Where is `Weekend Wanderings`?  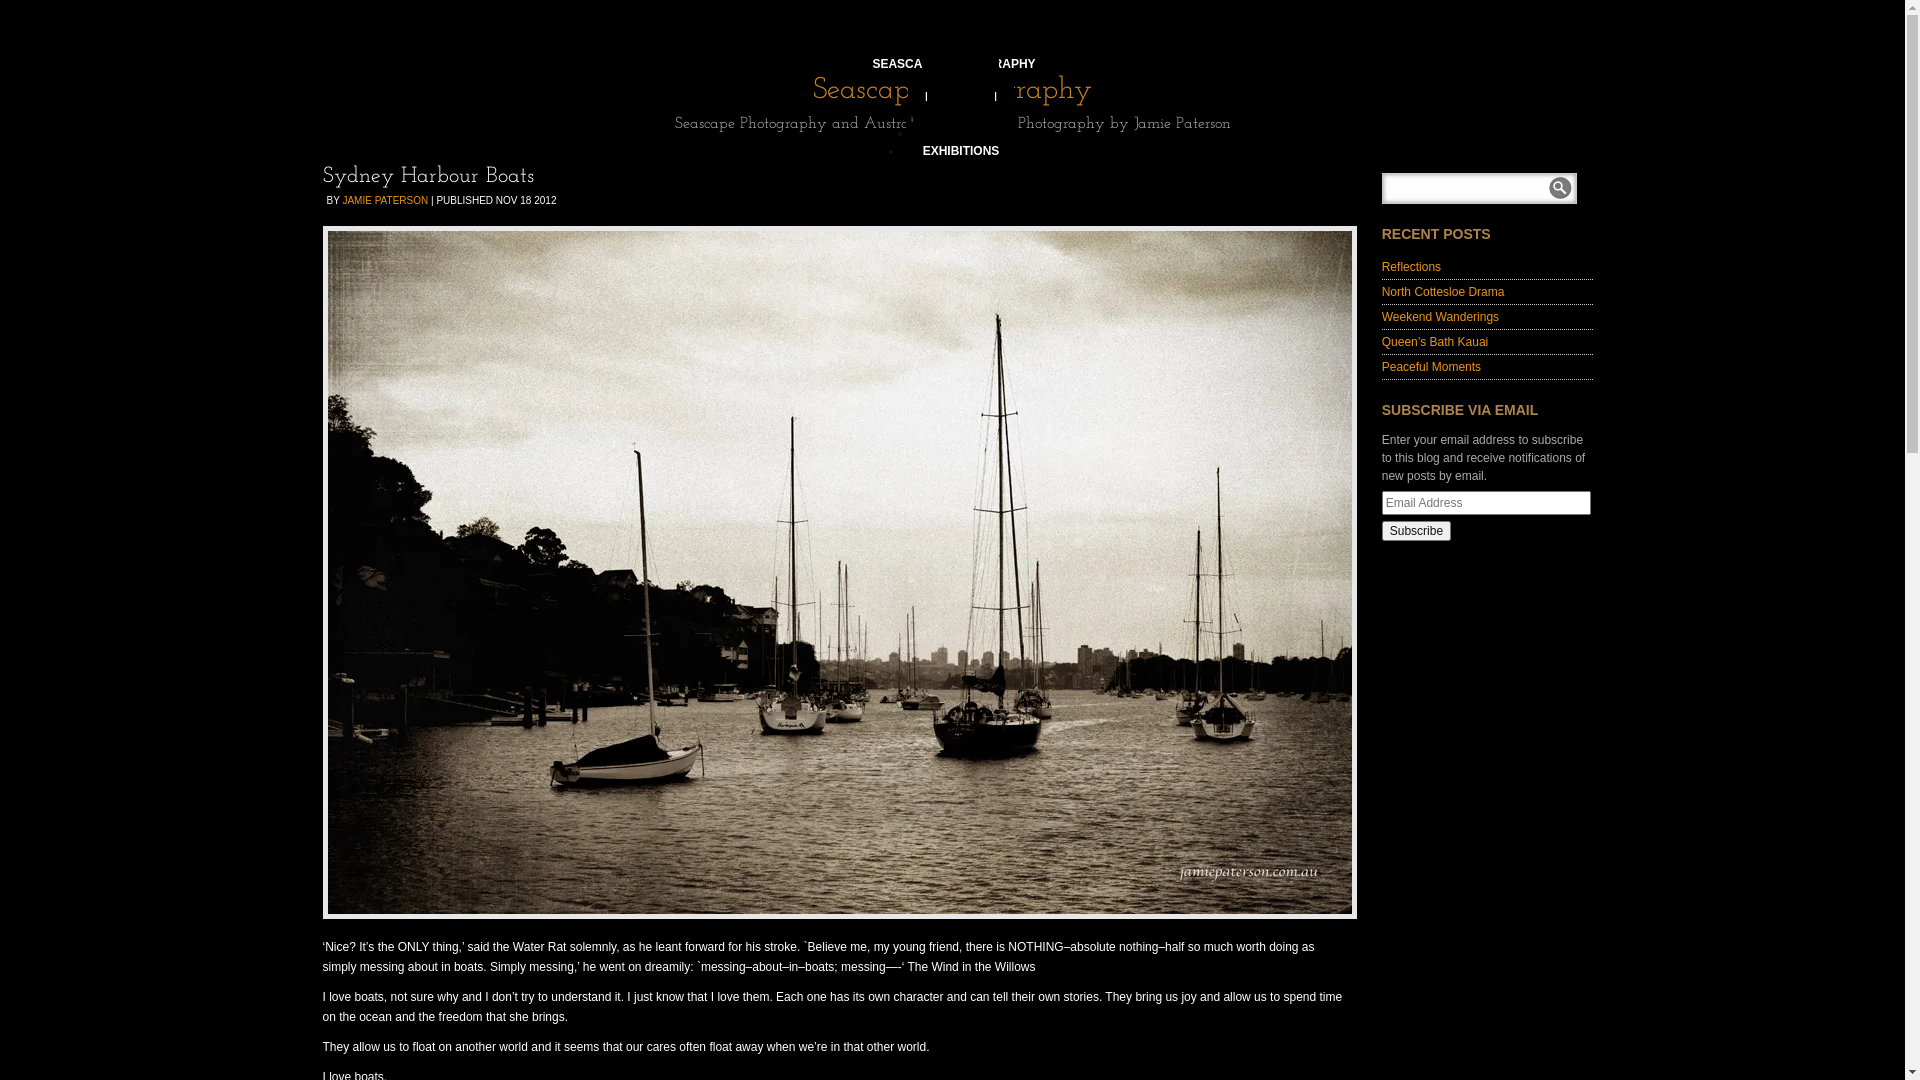
Weekend Wanderings is located at coordinates (1440, 317).